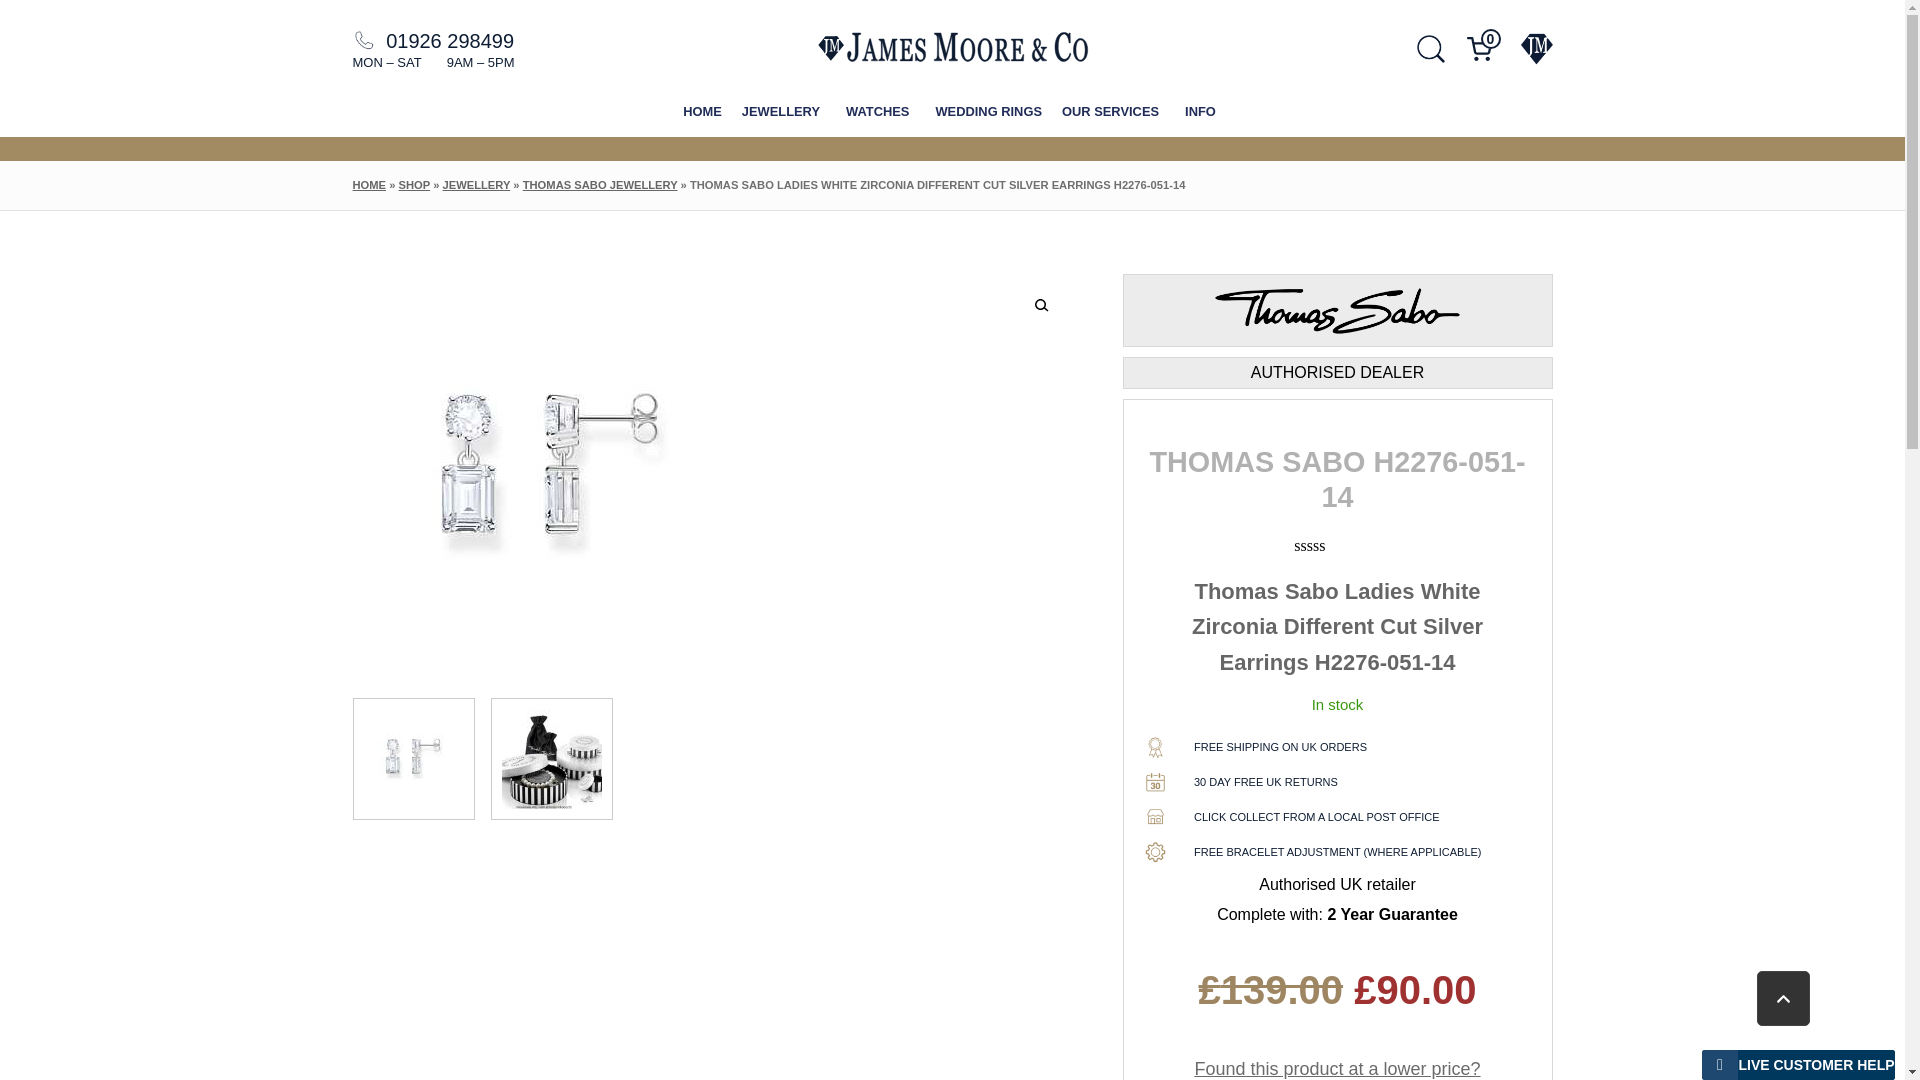 The width and height of the screenshot is (1920, 1080). What do you see at coordinates (1484, 48) in the screenshot?
I see `0` at bounding box center [1484, 48].